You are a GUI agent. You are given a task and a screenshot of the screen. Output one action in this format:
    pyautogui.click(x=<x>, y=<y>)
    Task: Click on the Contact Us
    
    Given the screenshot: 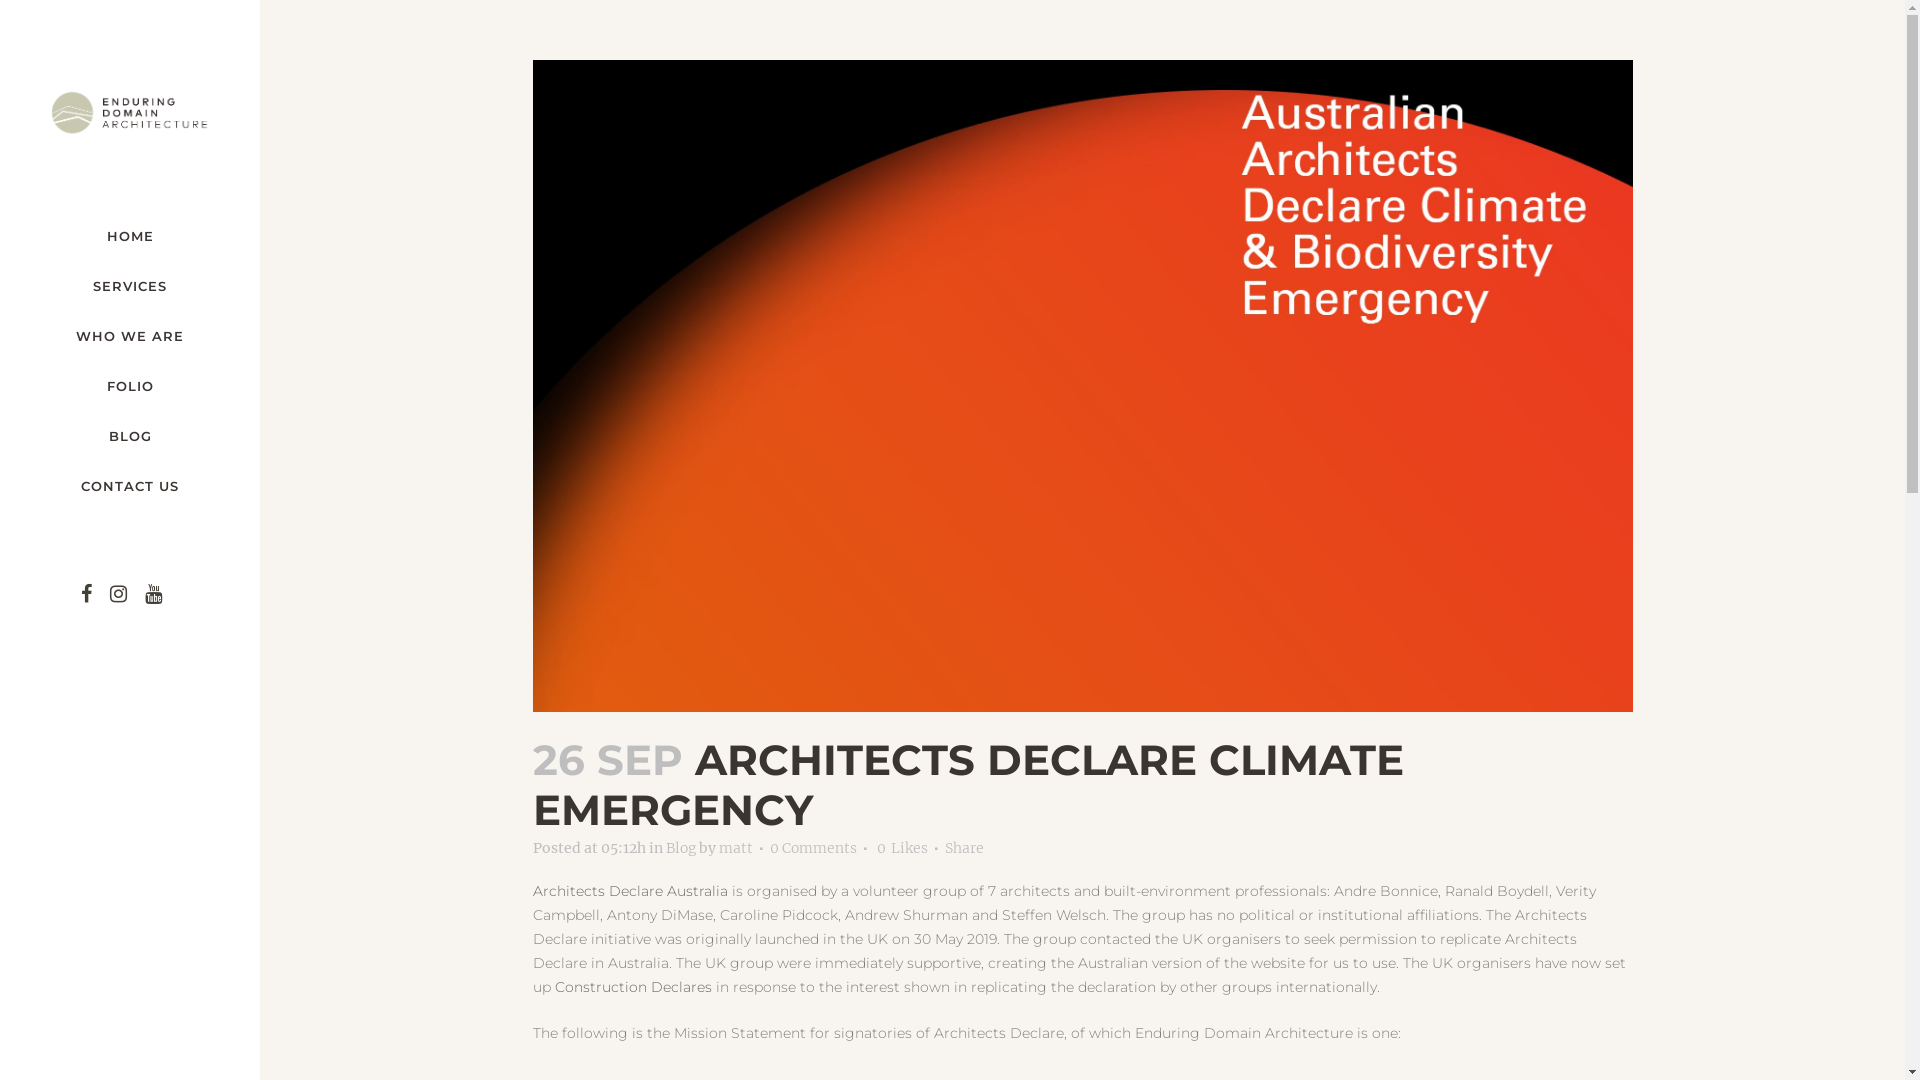 What is the action you would take?
    pyautogui.click(x=1092, y=944)
    